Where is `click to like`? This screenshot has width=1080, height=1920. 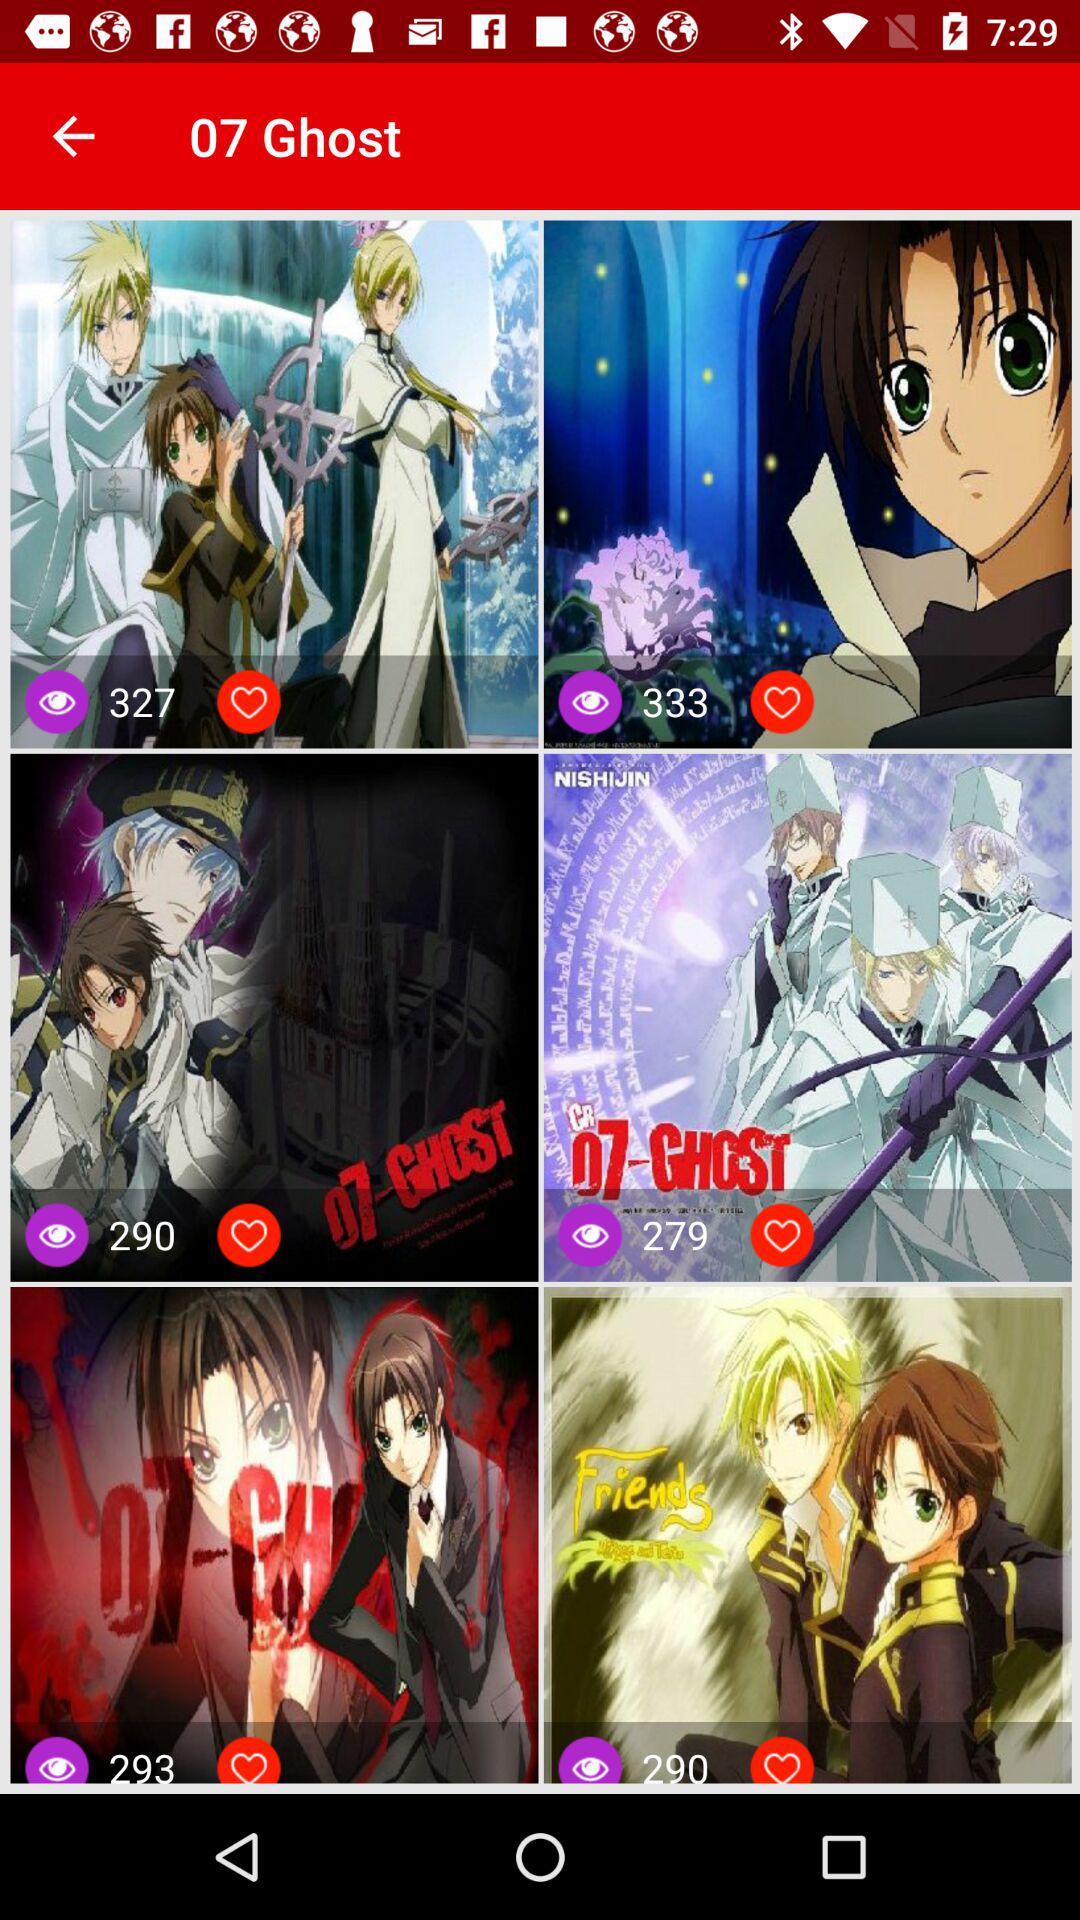
click to like is located at coordinates (249, 1764).